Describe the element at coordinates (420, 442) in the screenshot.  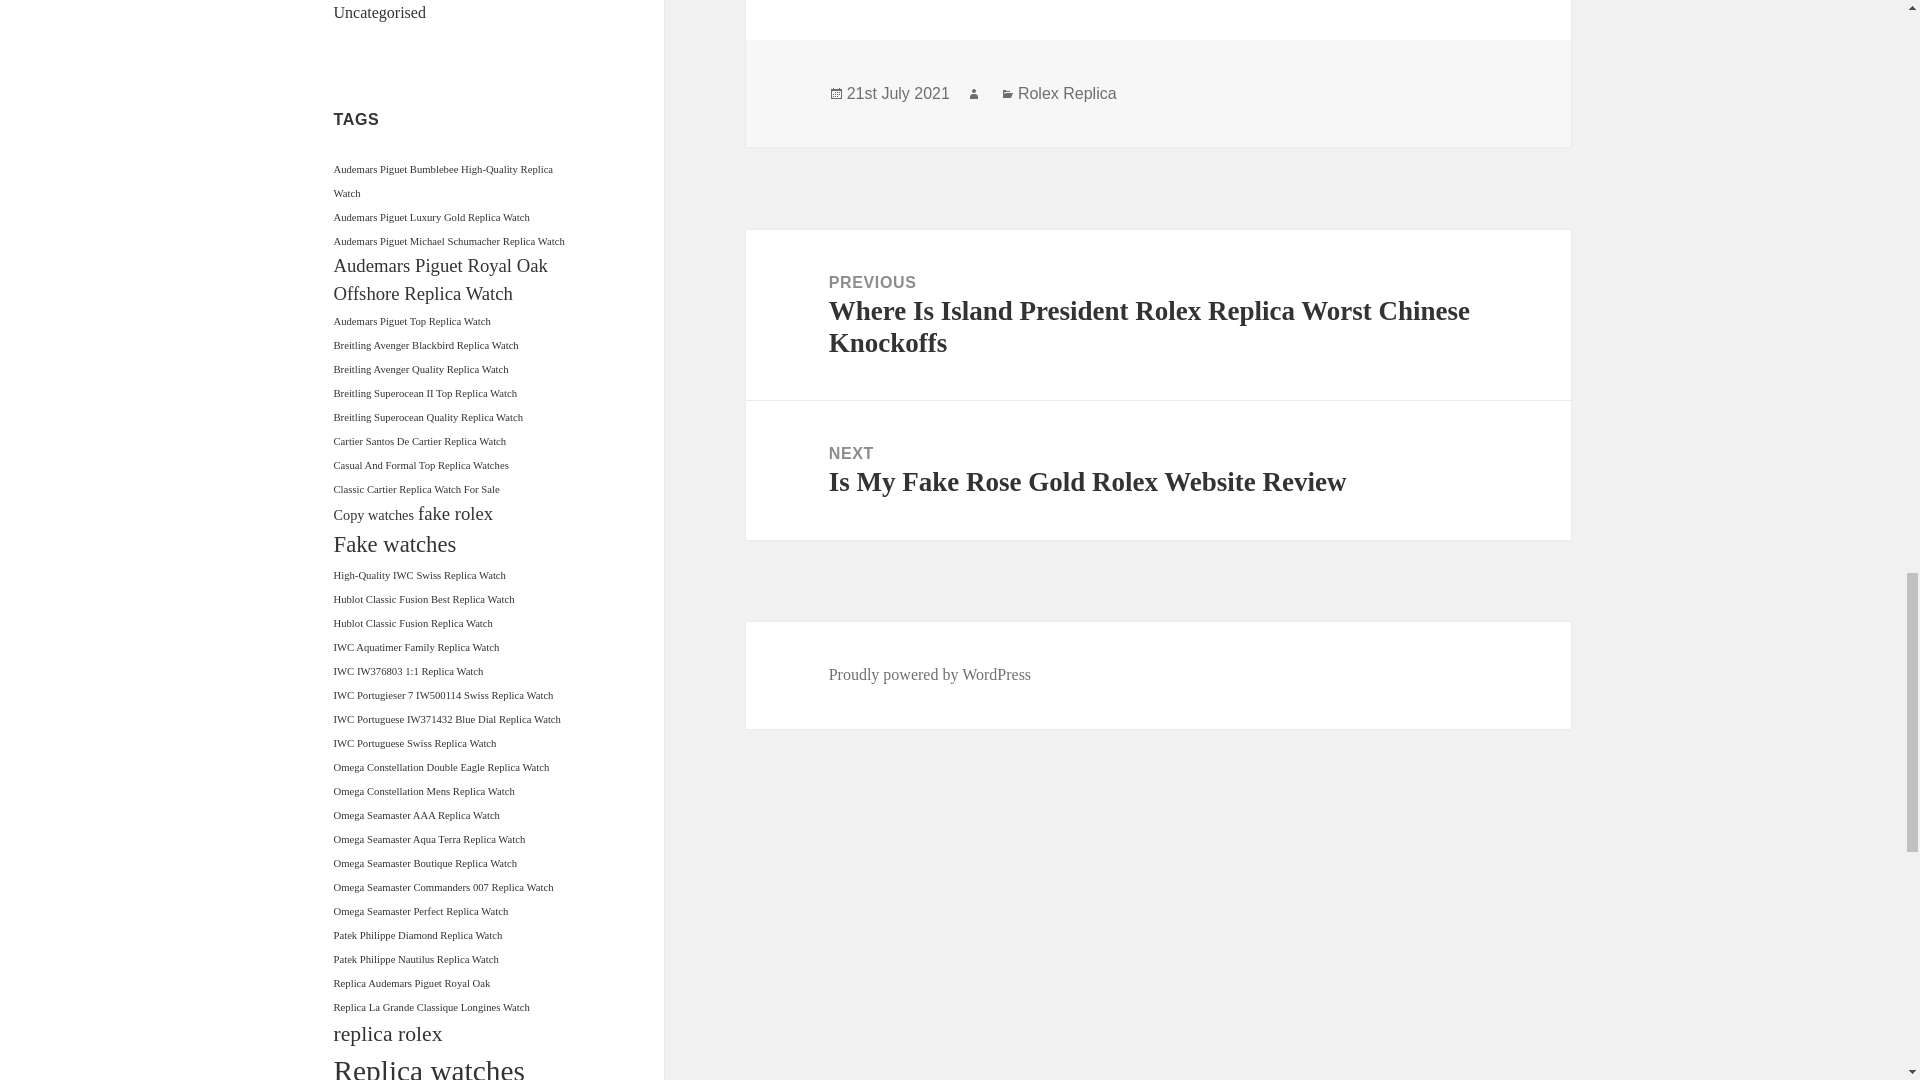
I see `Cartier Santos De Cartier Replica Watch` at that location.